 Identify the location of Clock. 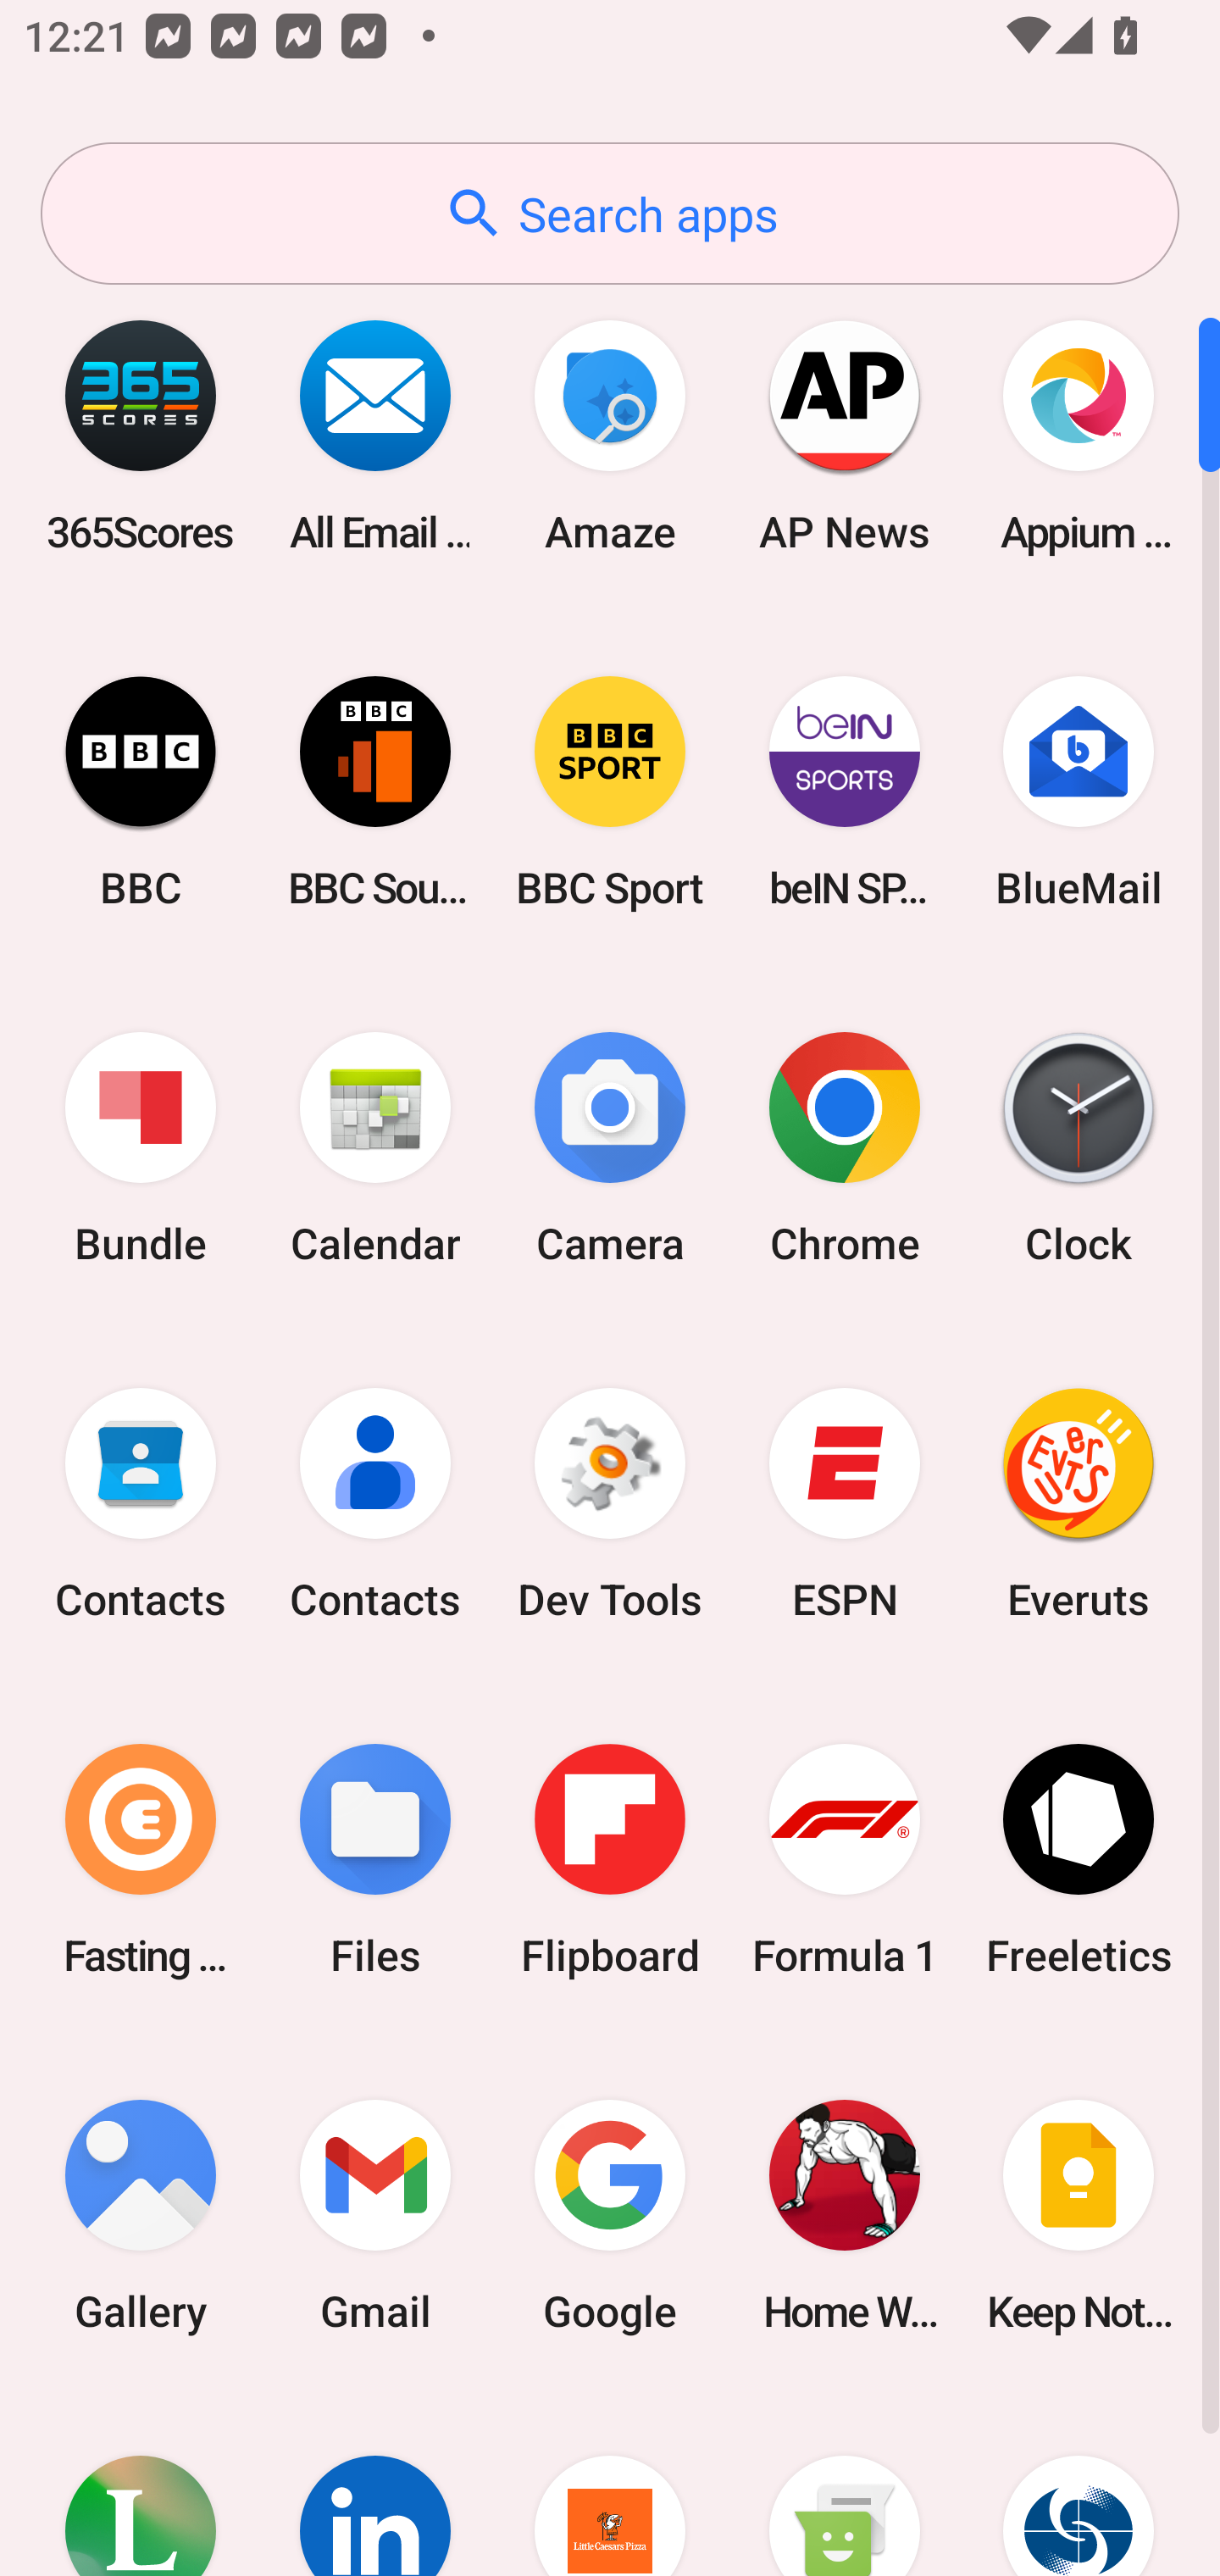
(1079, 1149).